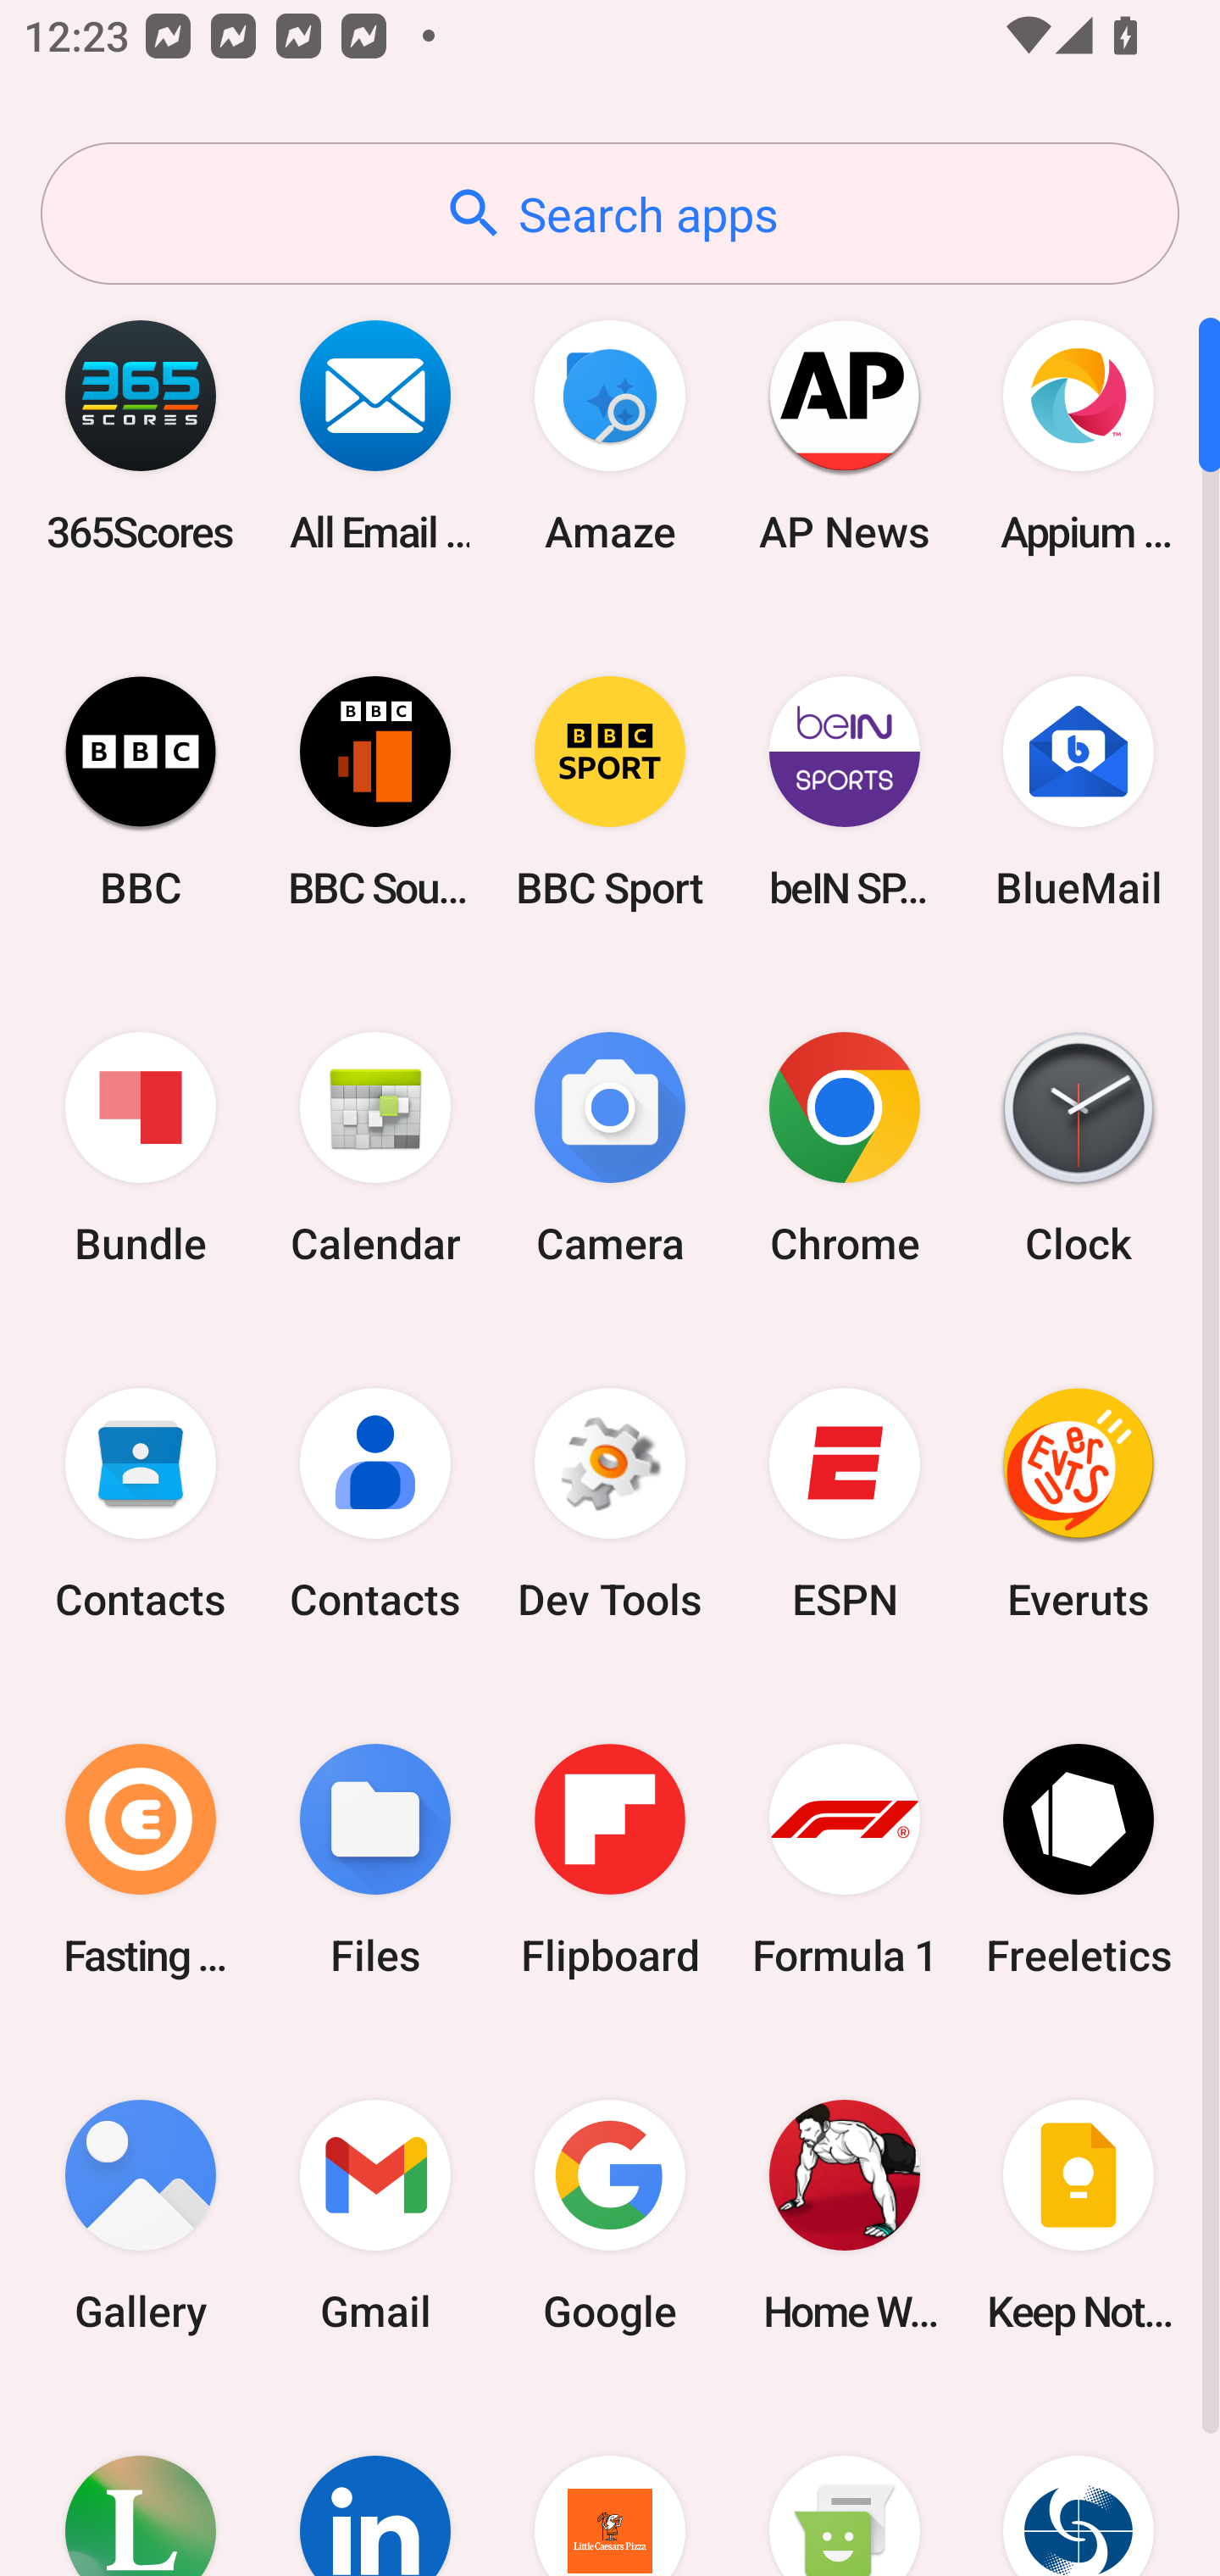 This screenshot has height=2576, width=1220. What do you see at coordinates (844, 2484) in the screenshot?
I see `Messaging` at bounding box center [844, 2484].